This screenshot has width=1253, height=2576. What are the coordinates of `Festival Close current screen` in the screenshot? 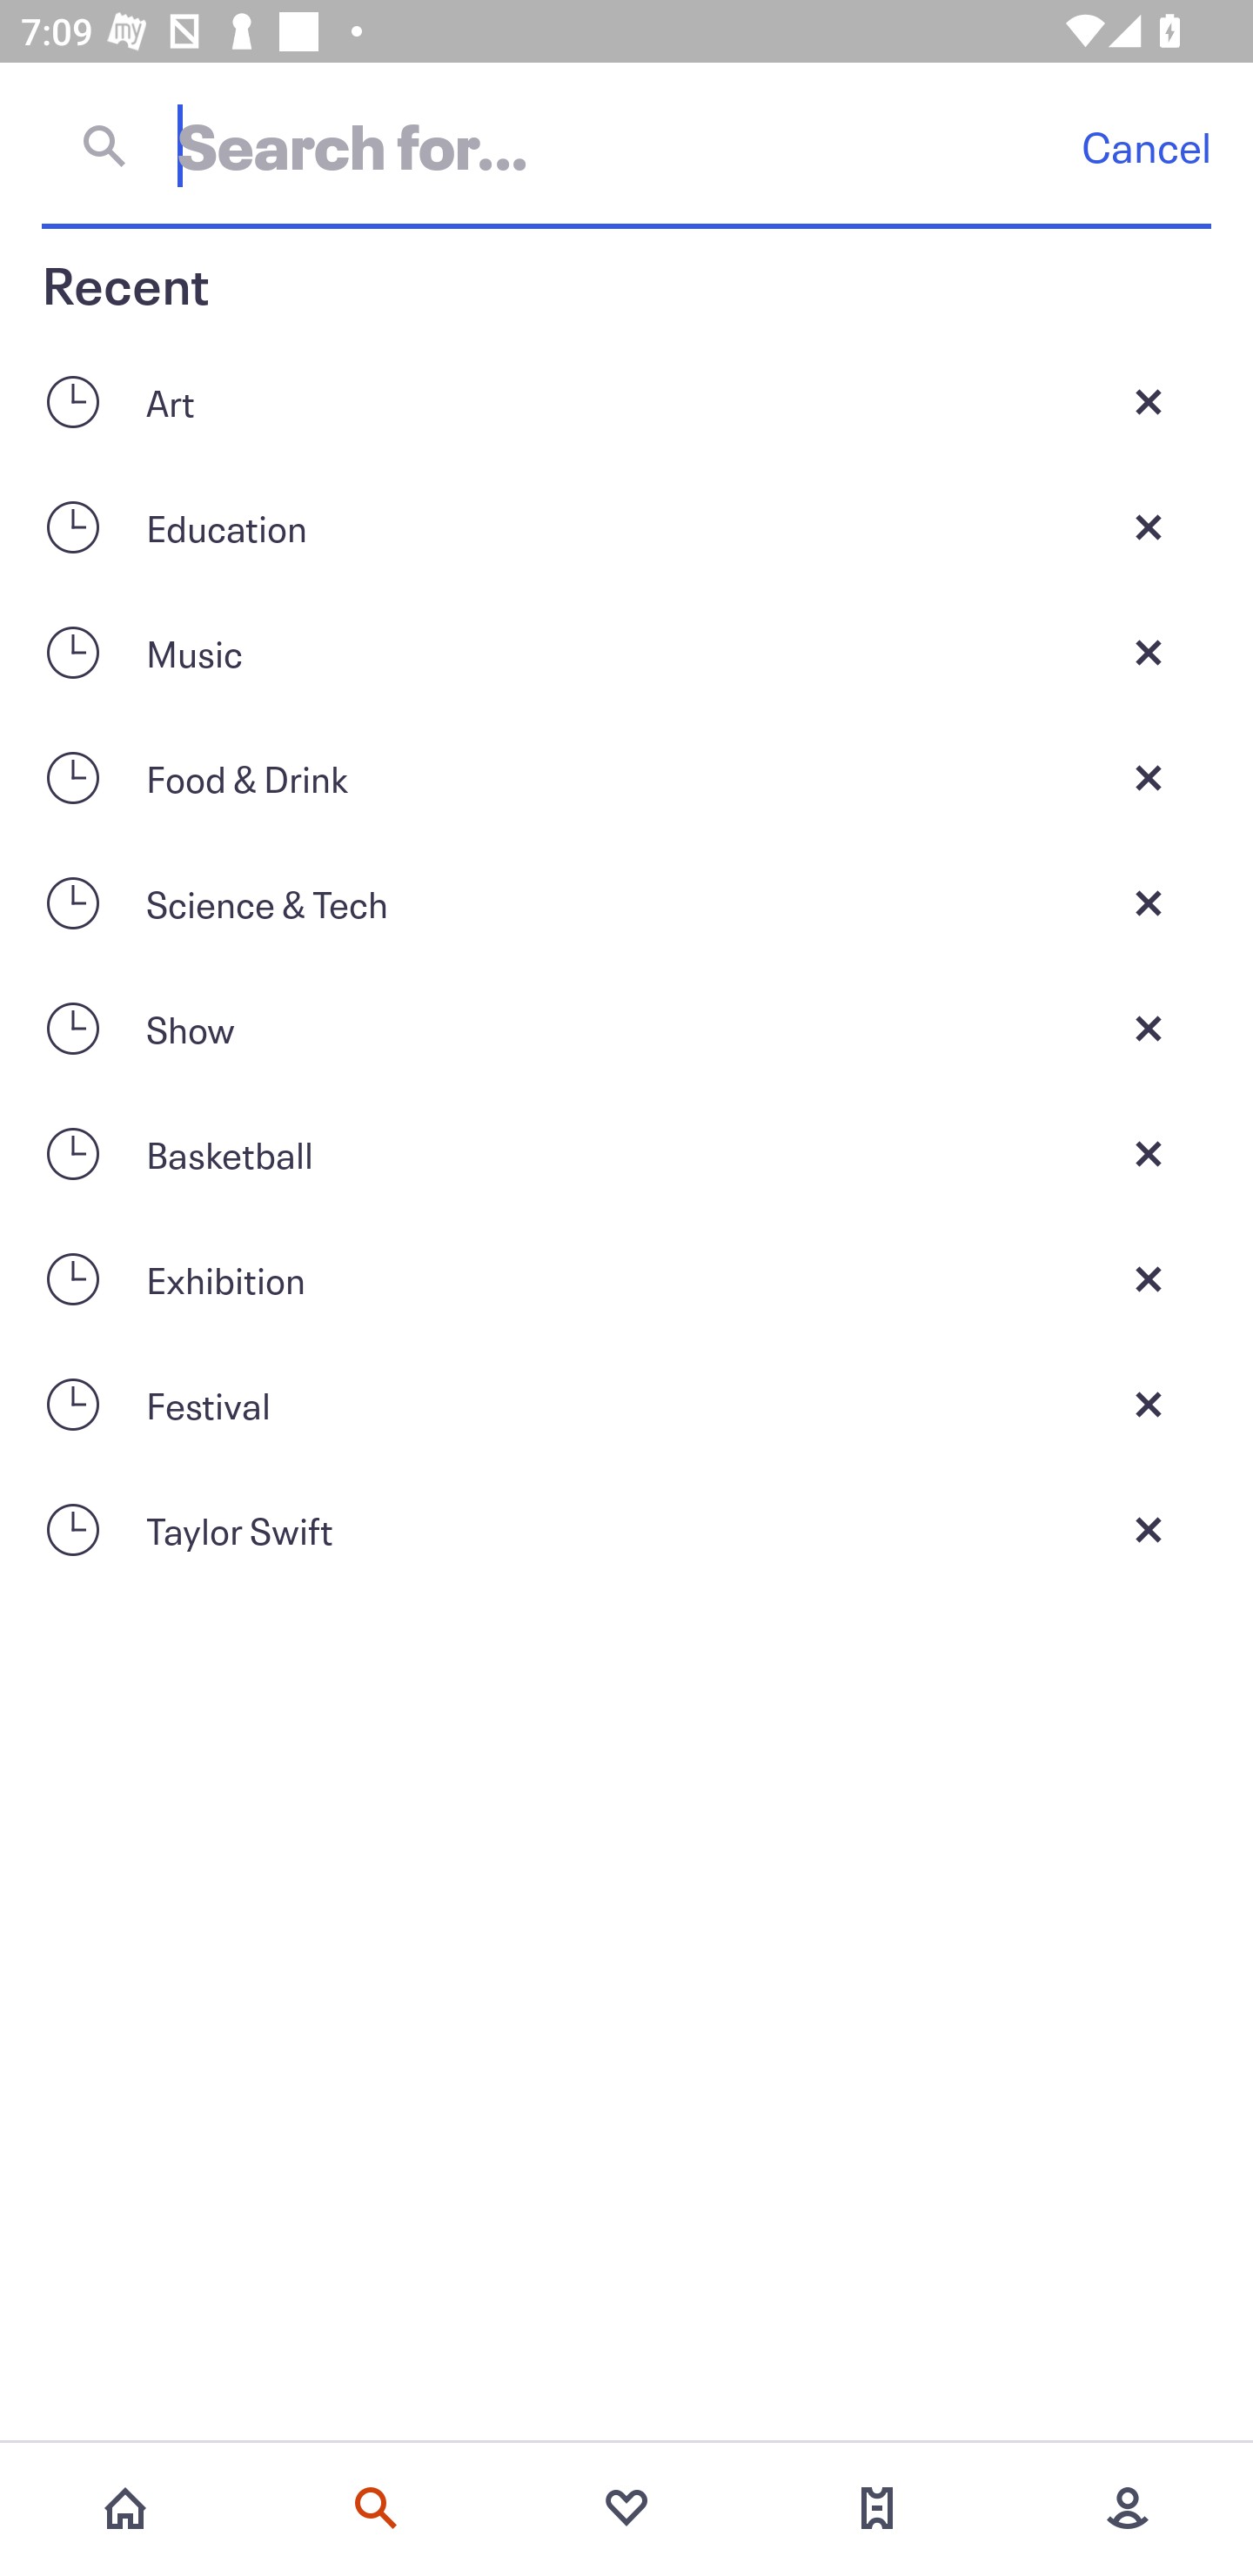 It's located at (626, 1405).